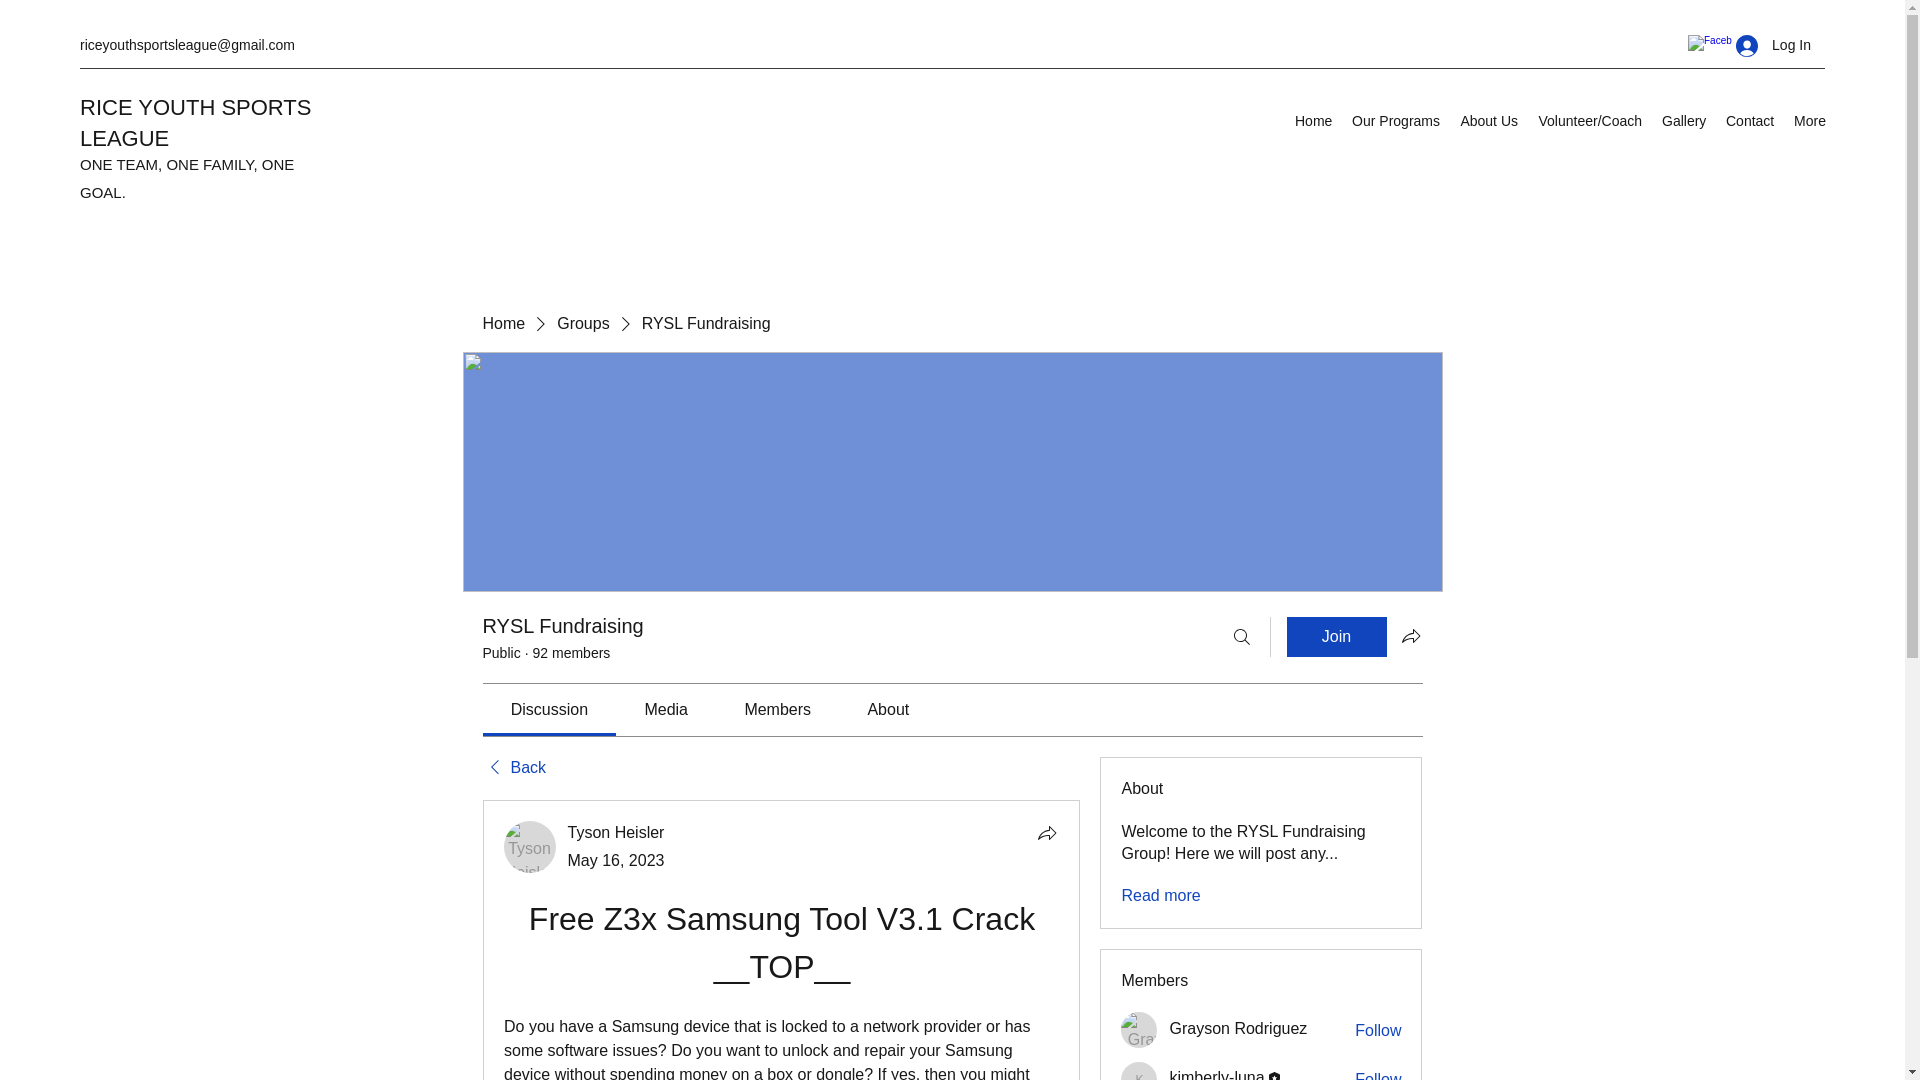 The width and height of the screenshot is (1920, 1080). What do you see at coordinates (1216, 1074) in the screenshot?
I see `kimberly-luna` at bounding box center [1216, 1074].